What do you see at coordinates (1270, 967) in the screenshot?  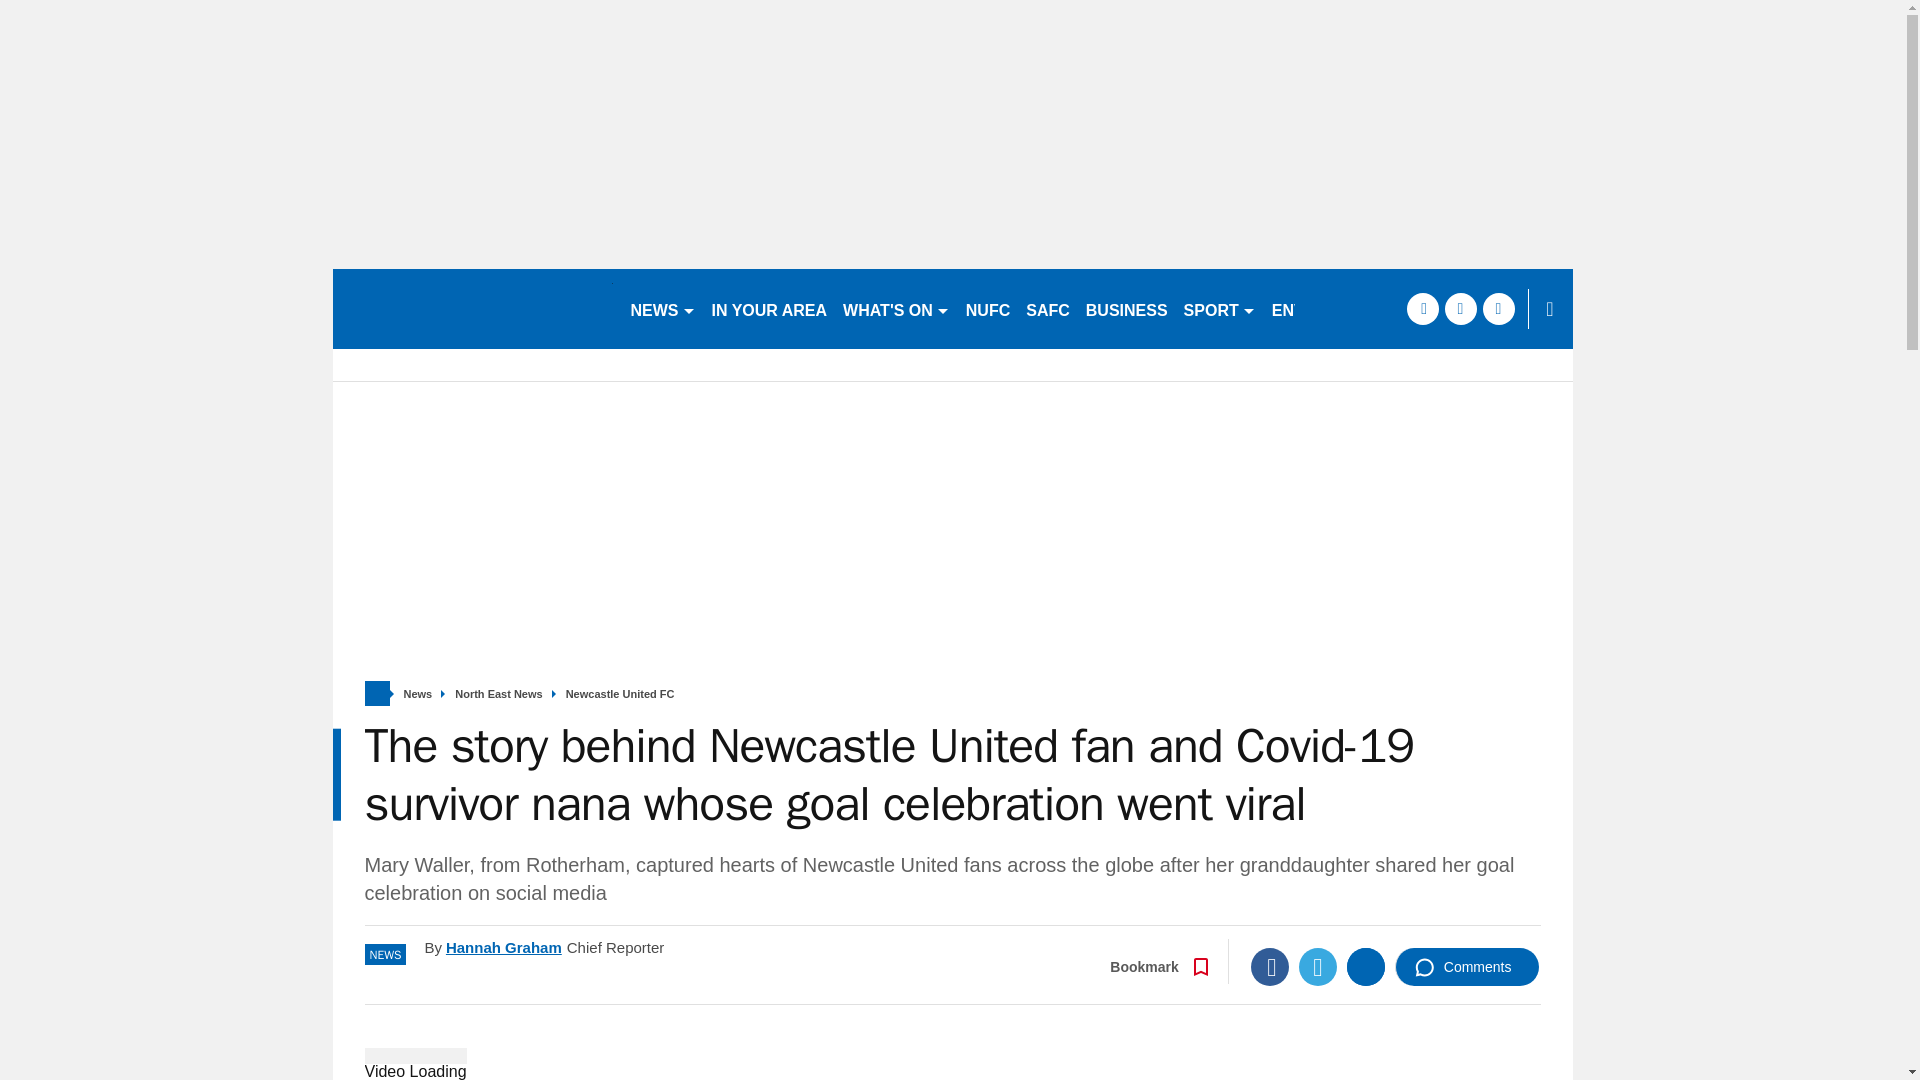 I see `Facebook` at bounding box center [1270, 967].